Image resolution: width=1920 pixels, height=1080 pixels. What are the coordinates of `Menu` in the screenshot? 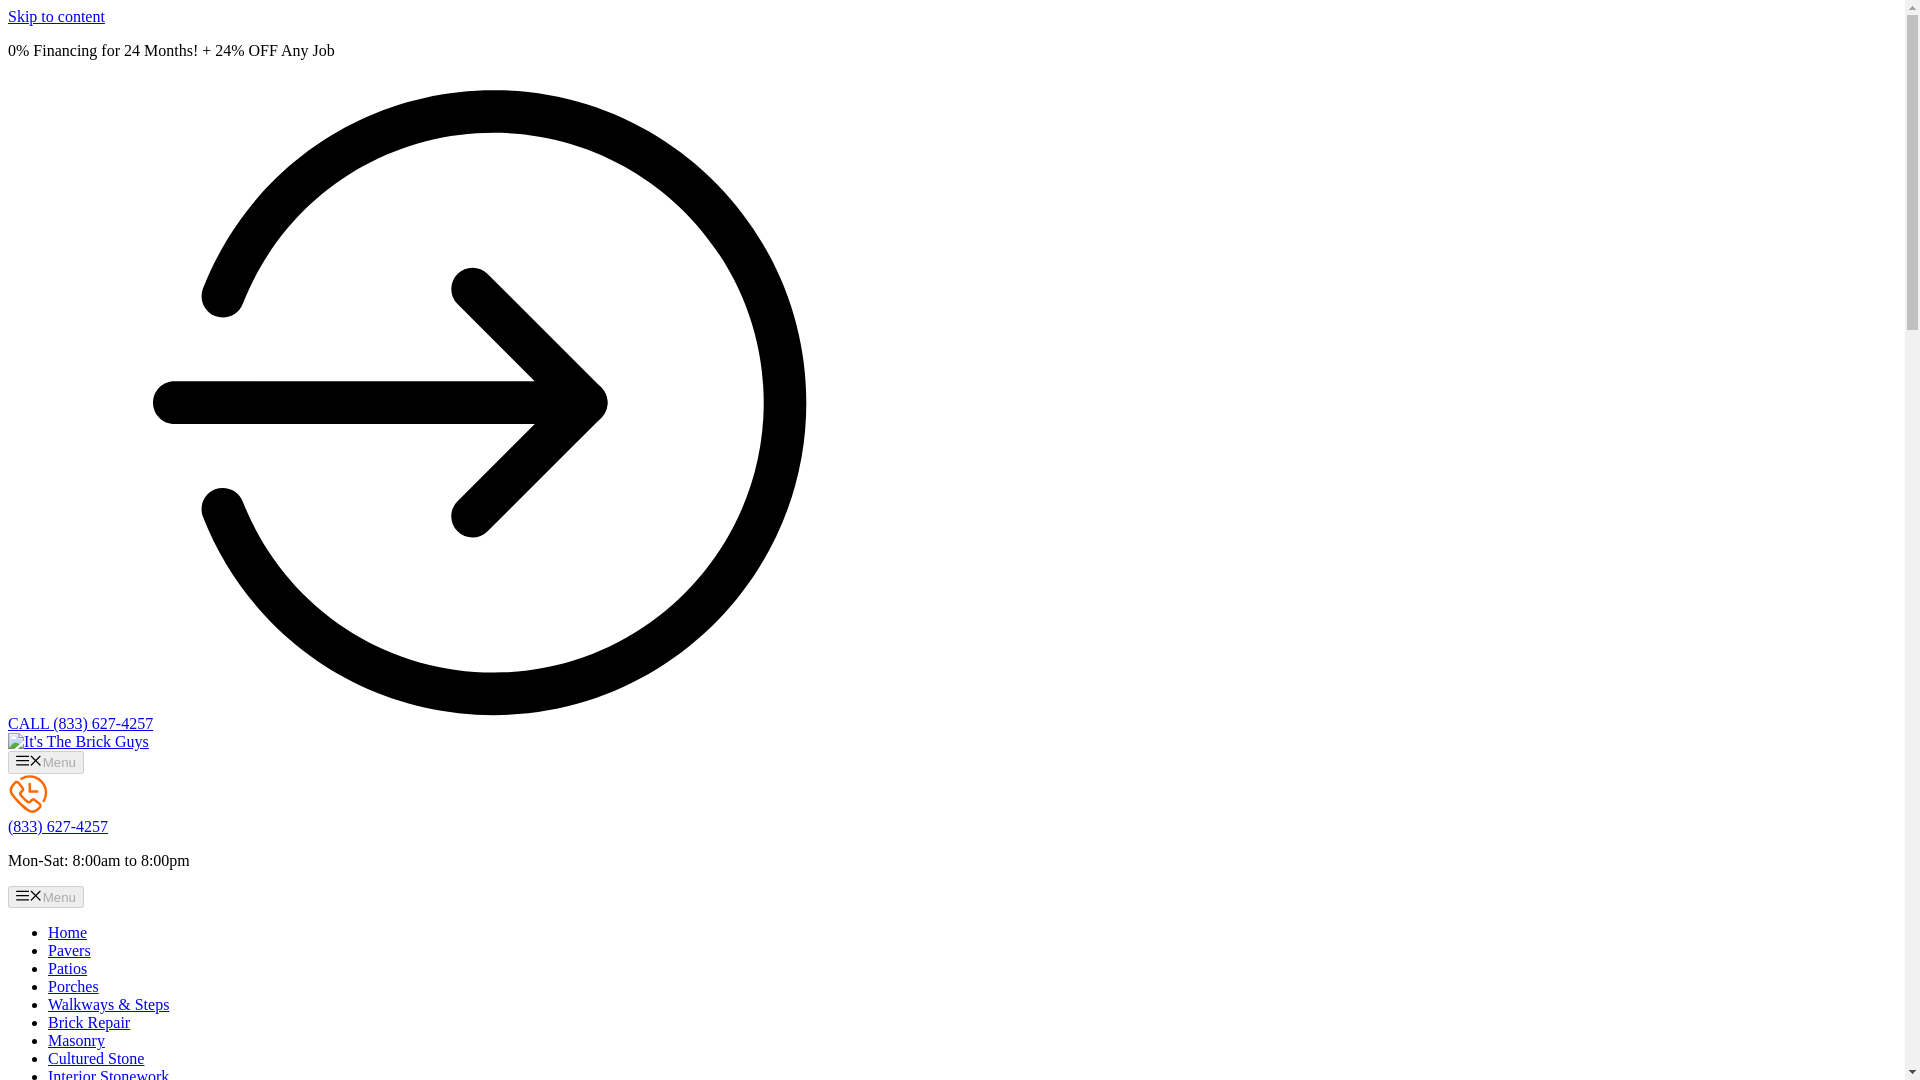 It's located at (46, 762).